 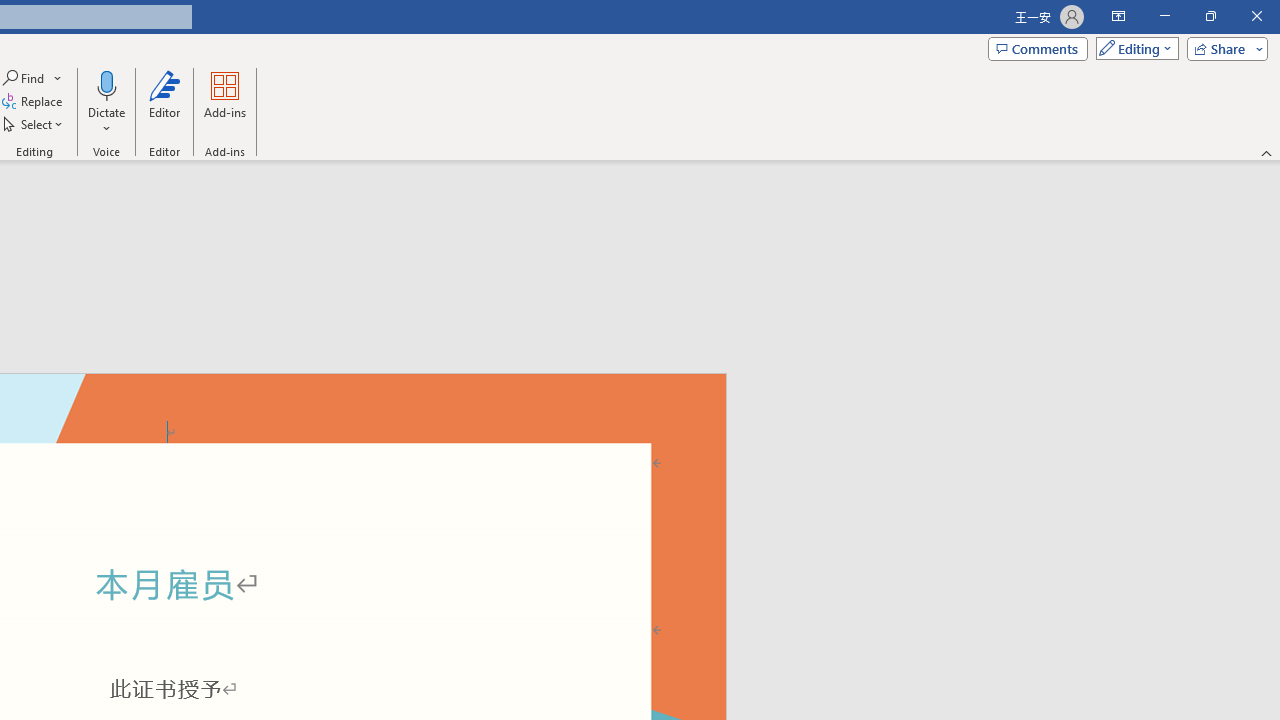 I want to click on Dictate, so click(x=106, y=84).